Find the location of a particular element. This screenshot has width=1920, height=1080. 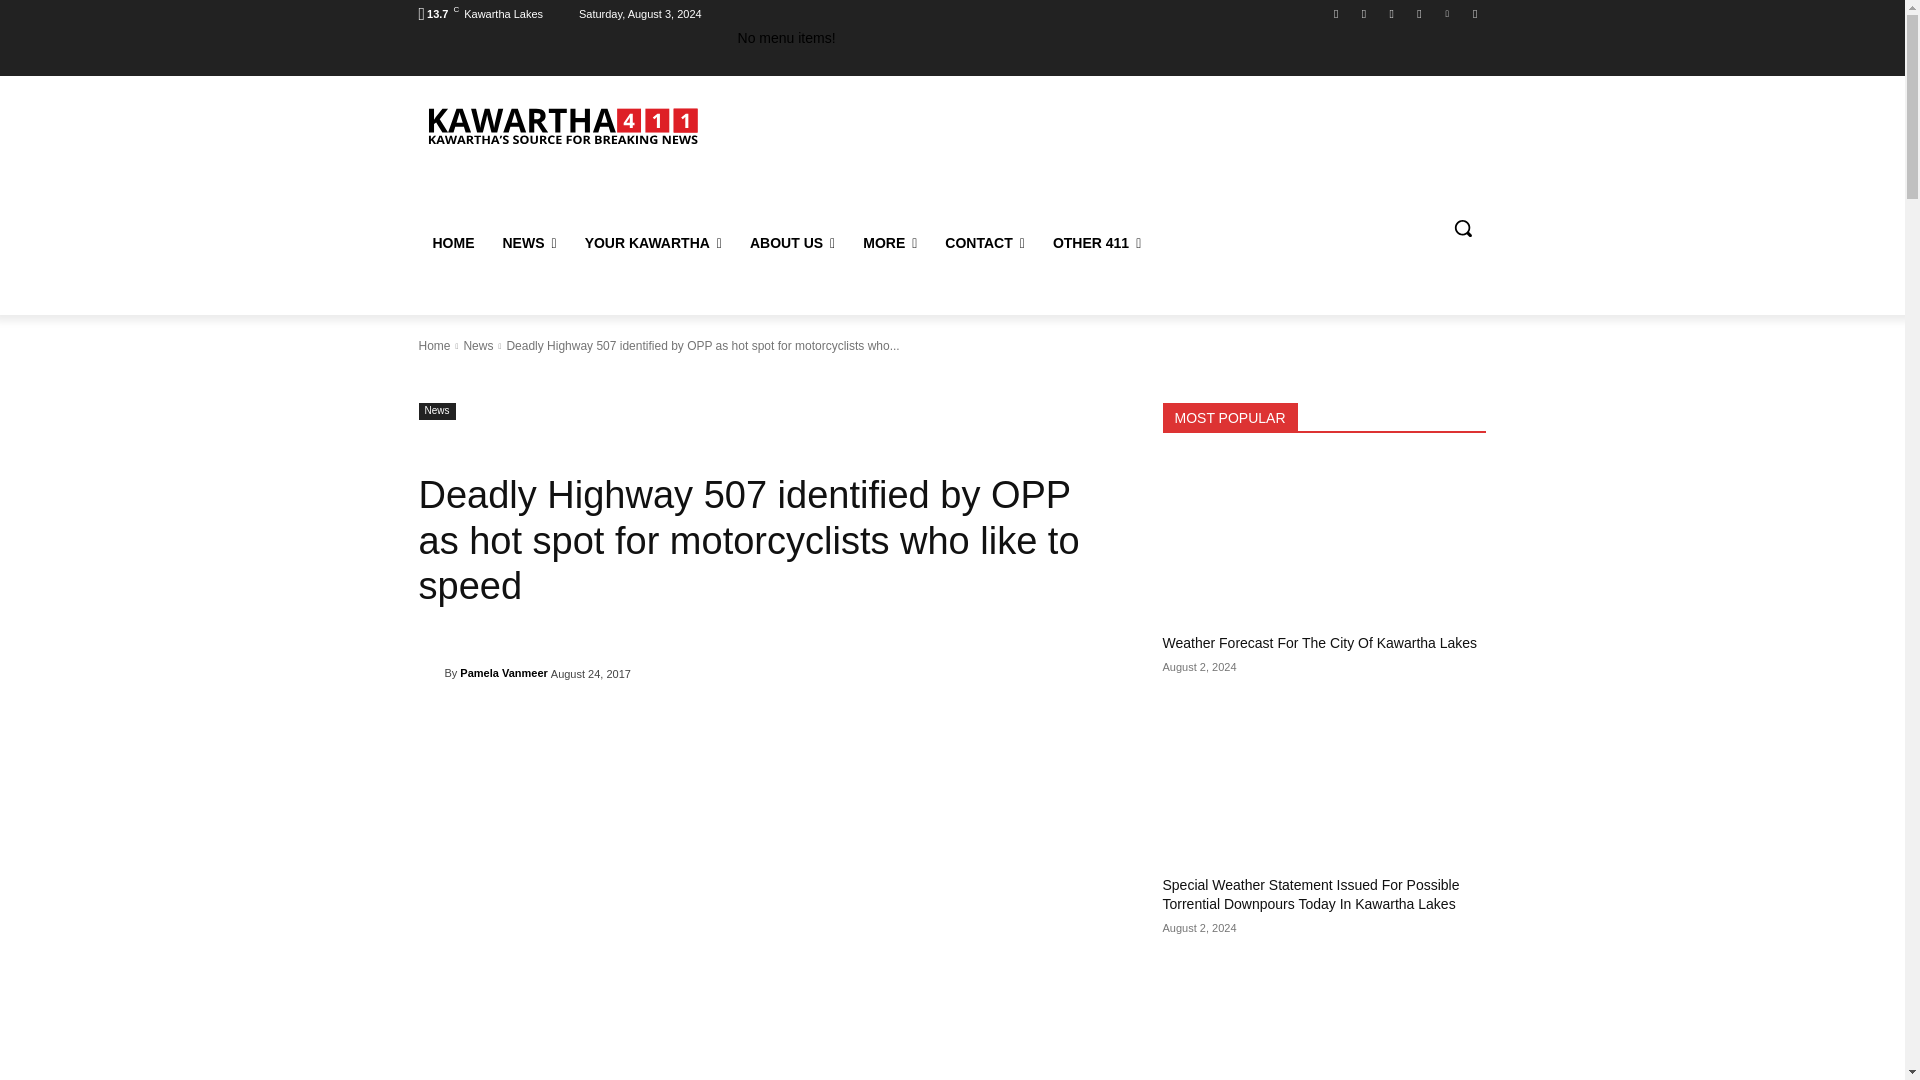

Twitter is located at coordinates (1448, 13).